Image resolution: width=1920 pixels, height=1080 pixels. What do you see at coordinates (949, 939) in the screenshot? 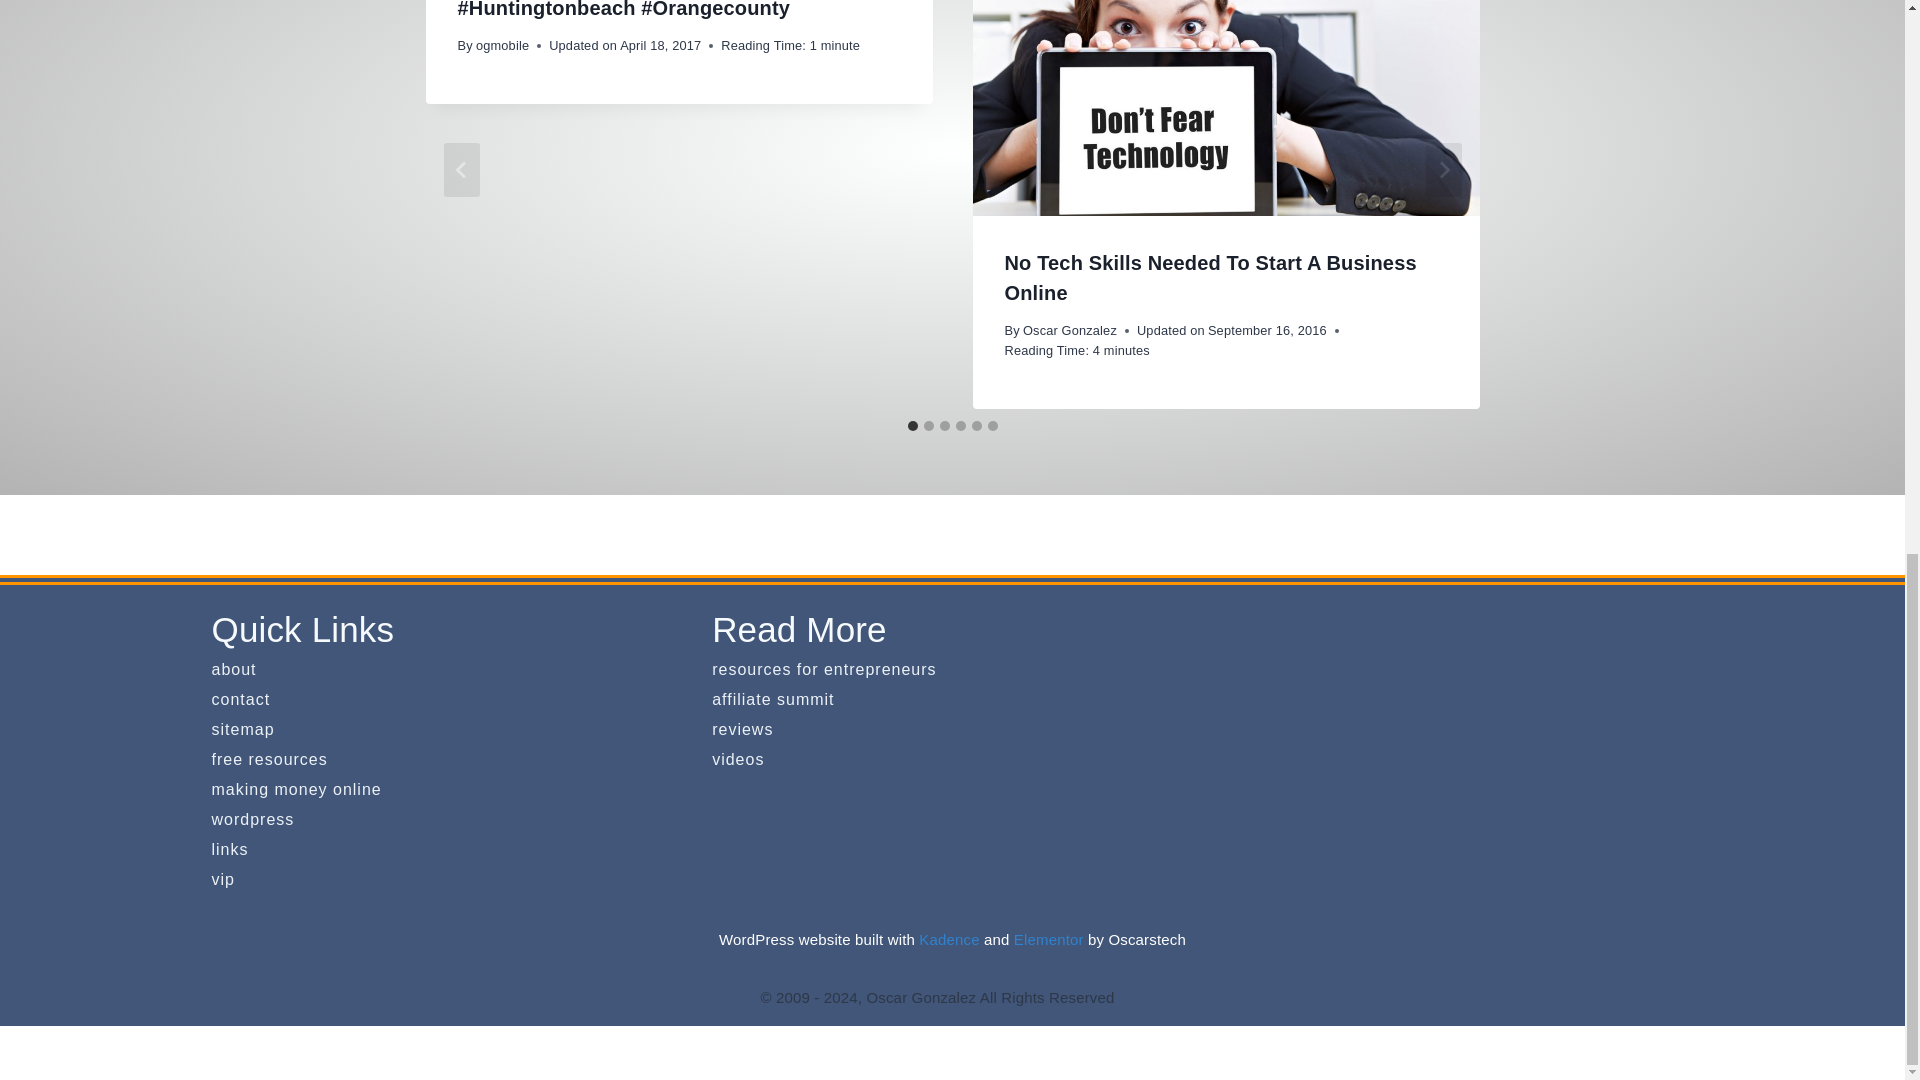
I see `Kadence WP` at bounding box center [949, 939].